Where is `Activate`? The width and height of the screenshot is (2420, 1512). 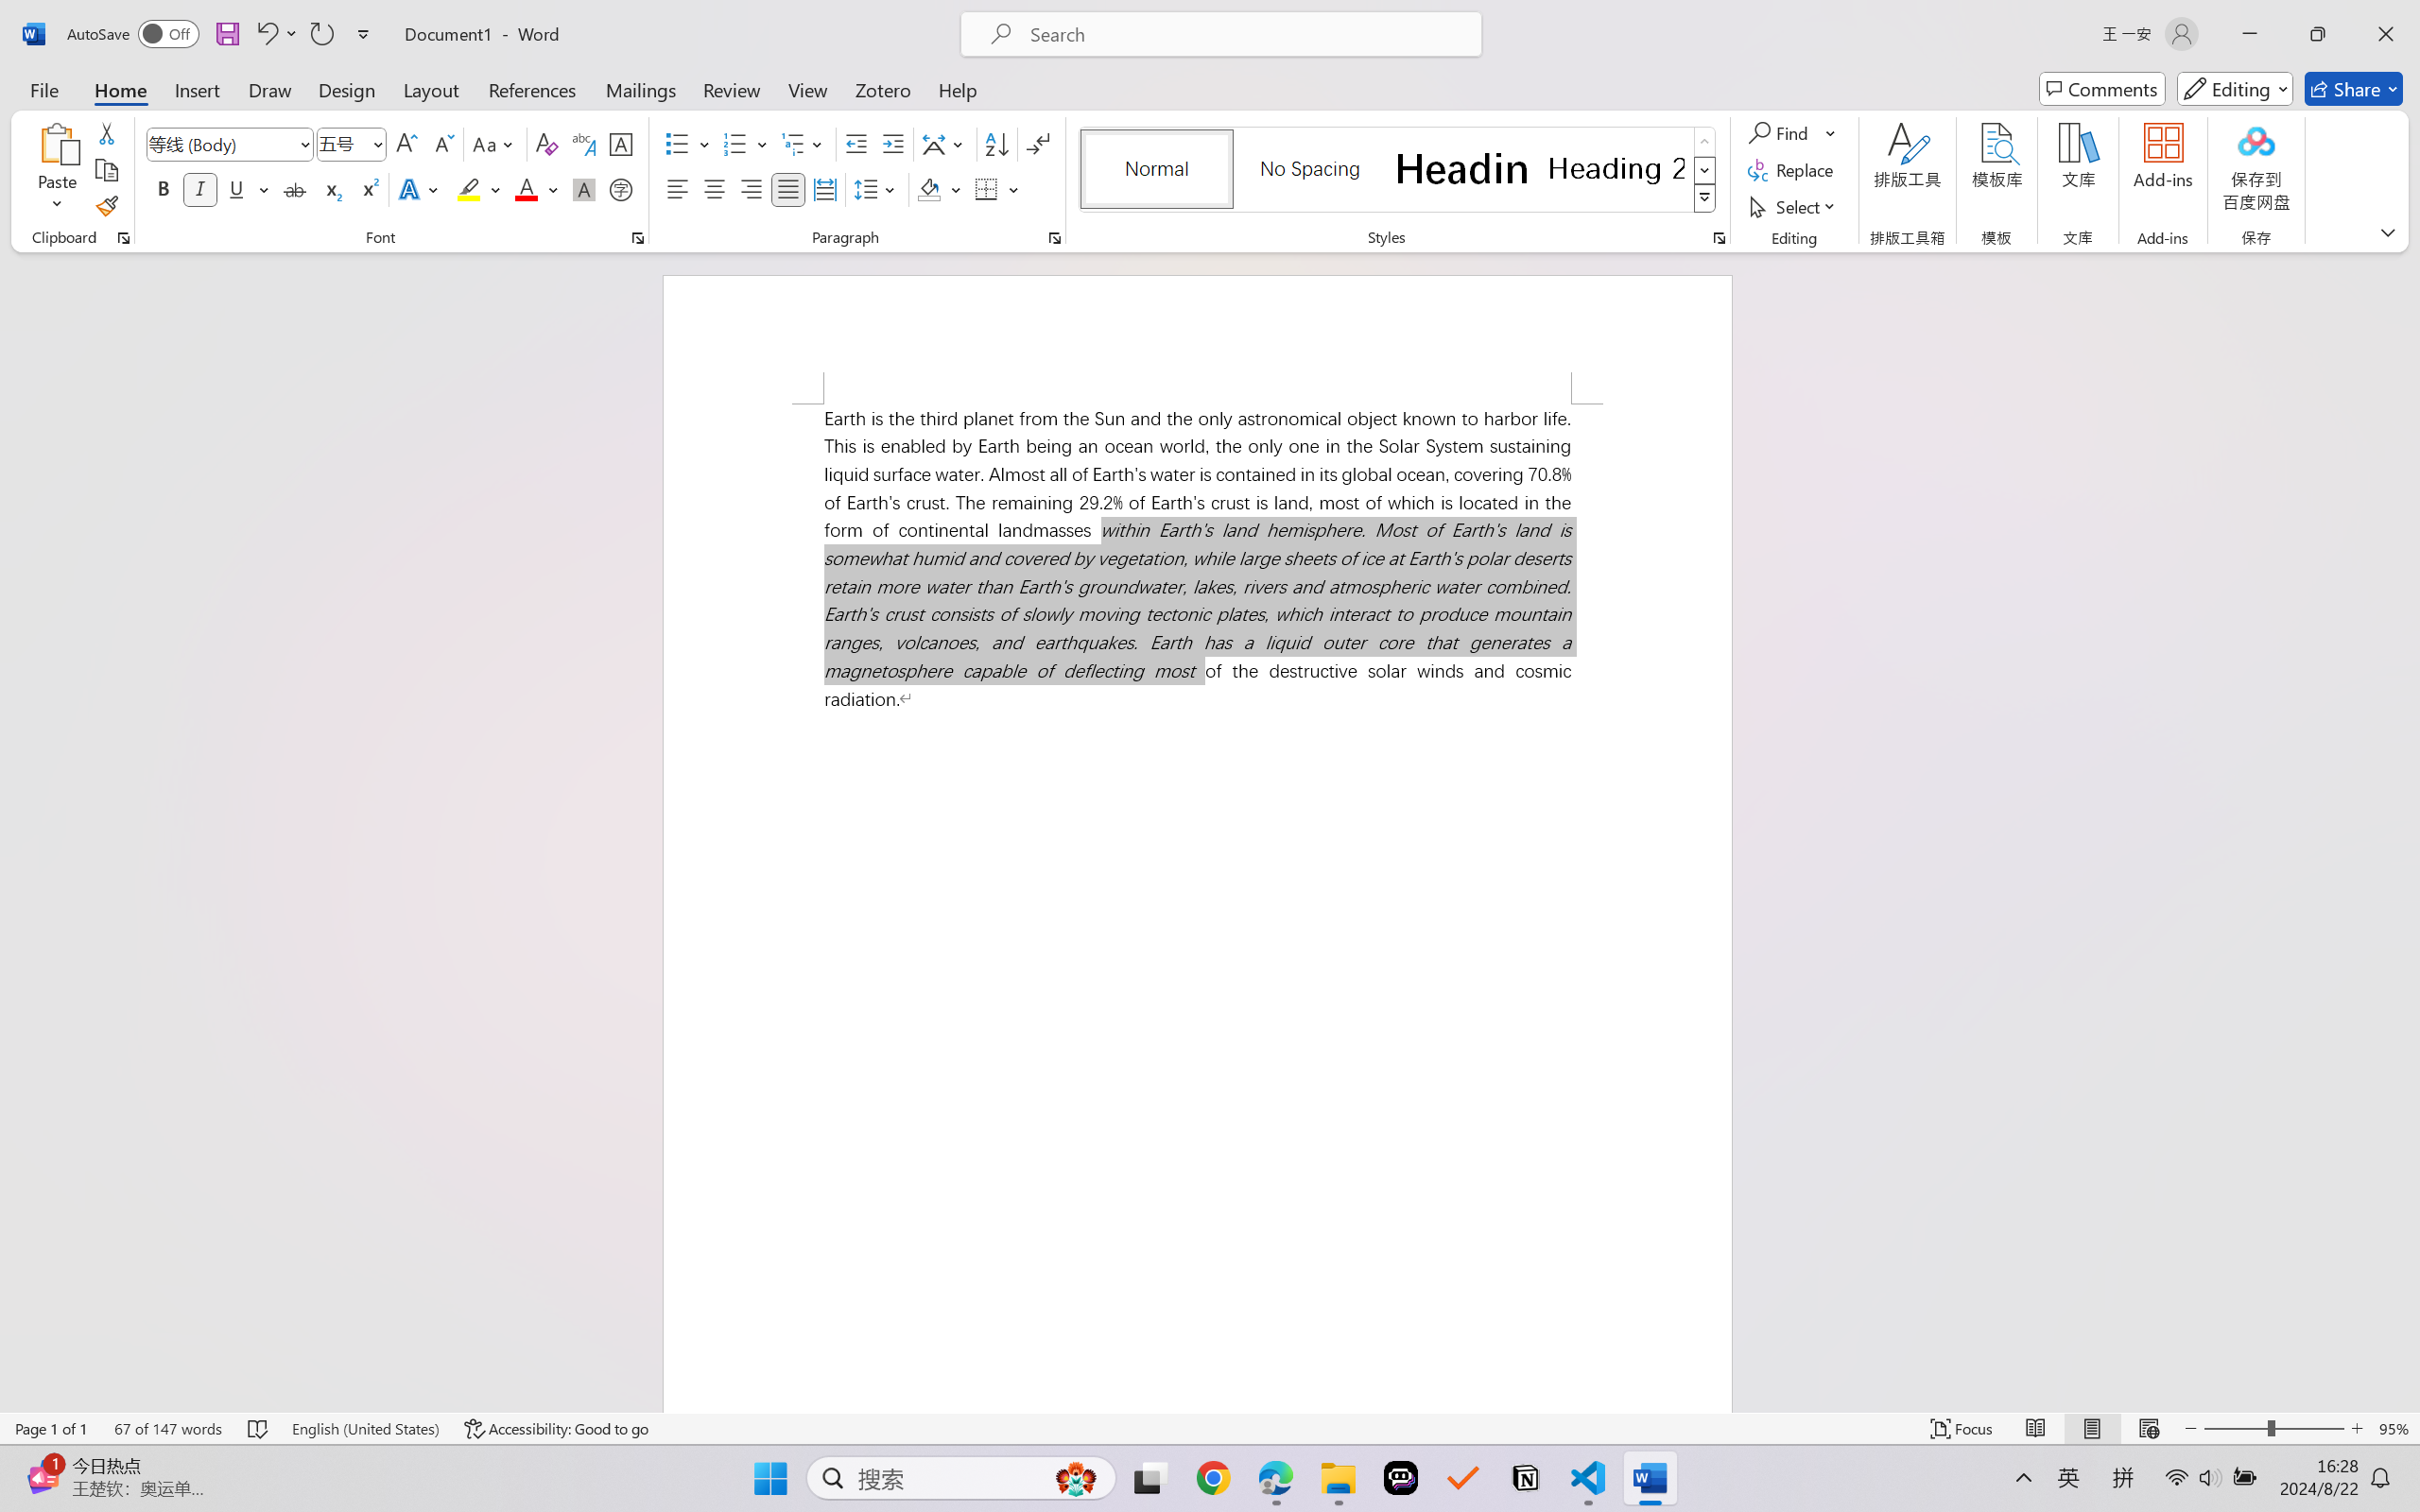 Activate is located at coordinates (800, 185).